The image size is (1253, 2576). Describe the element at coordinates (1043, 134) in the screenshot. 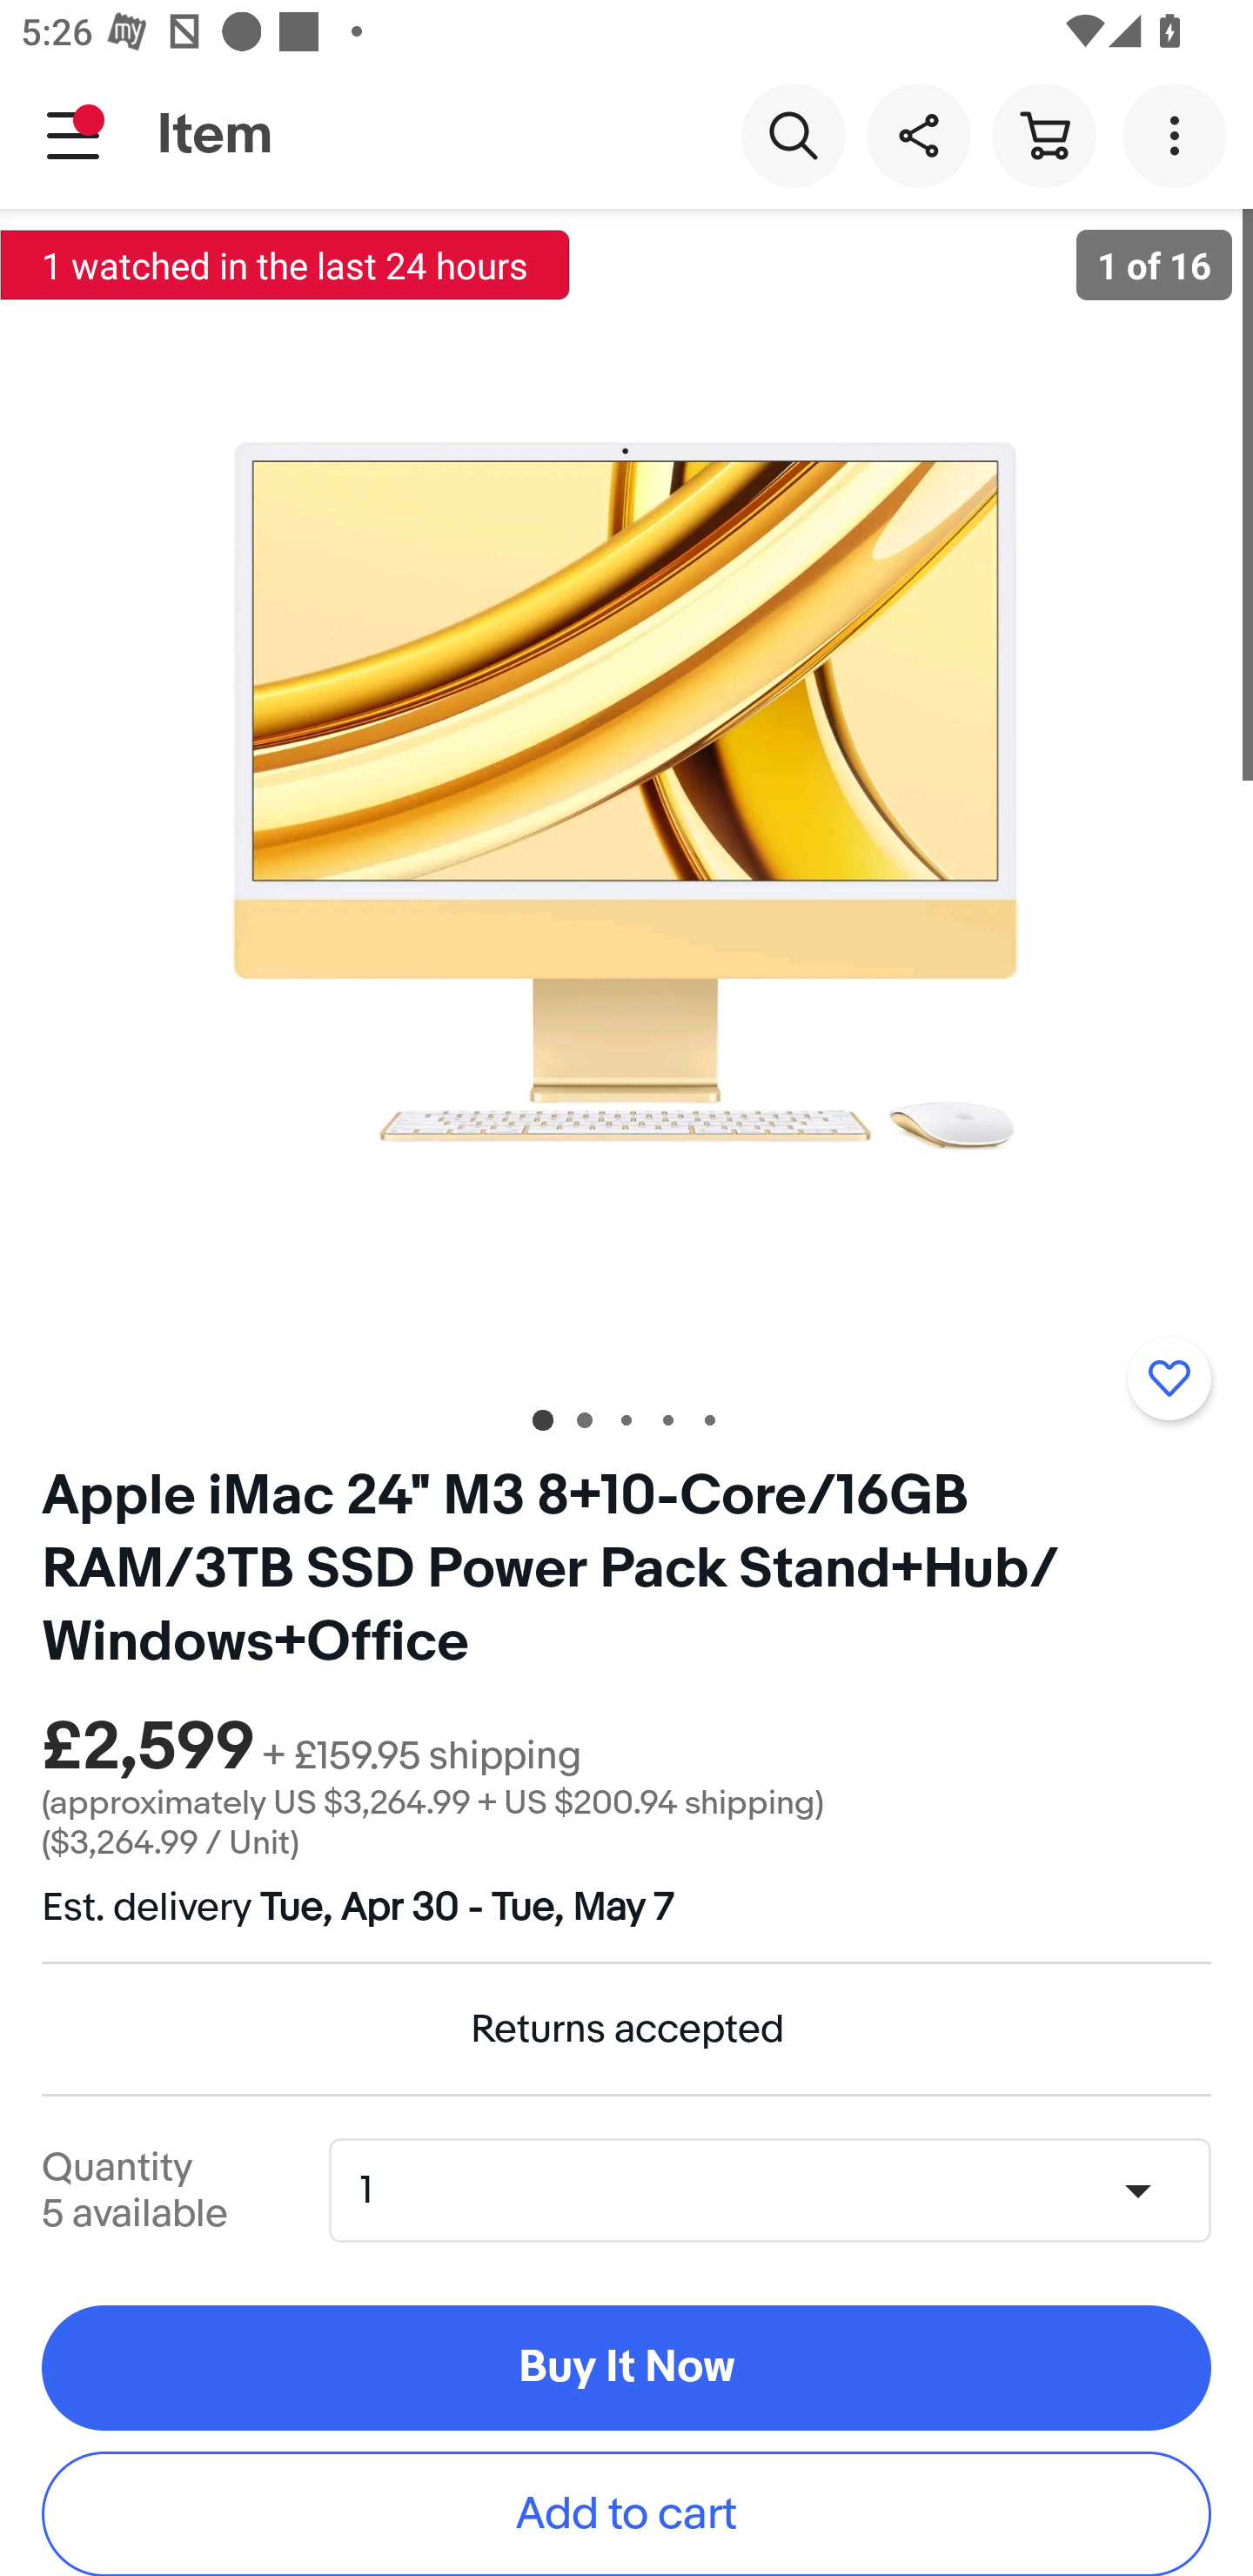

I see `Cart button shopping cart` at that location.